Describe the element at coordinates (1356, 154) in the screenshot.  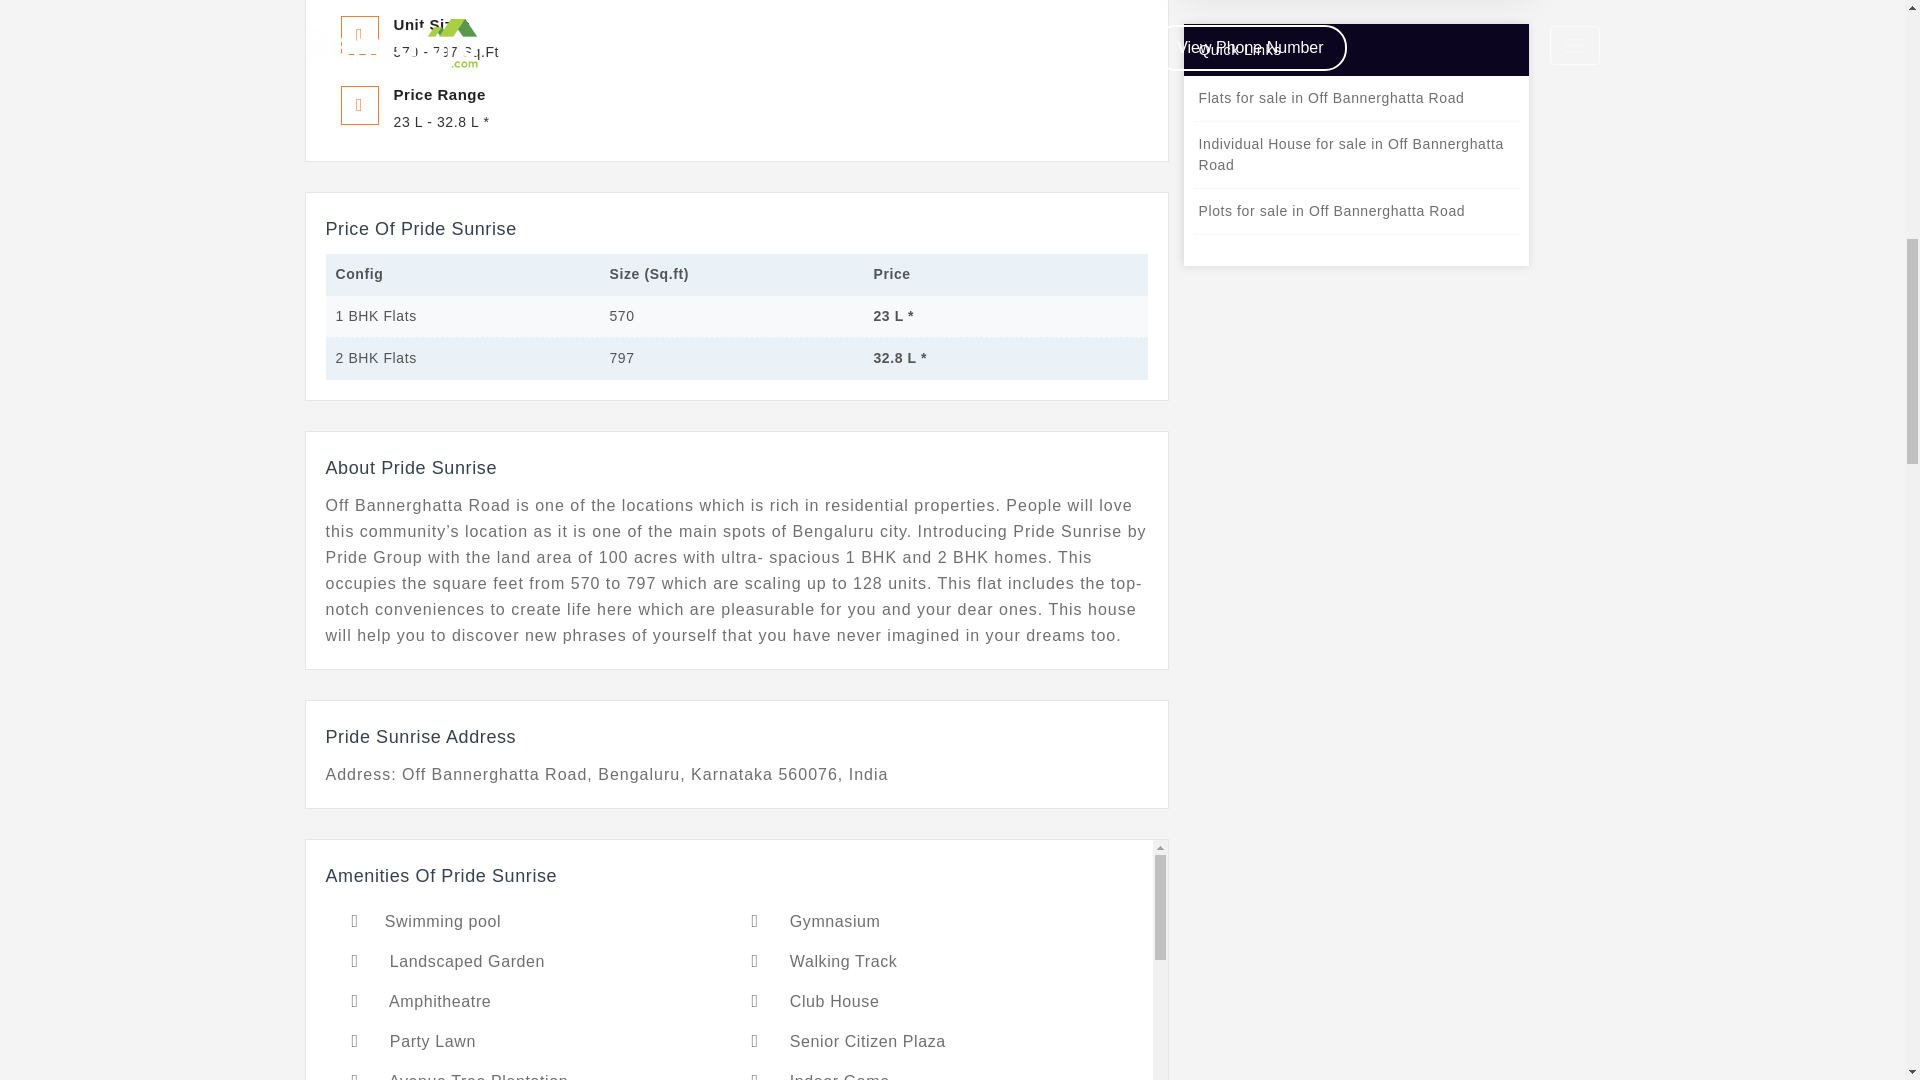
I see `Individual House for sale in Off Bannerghatta Road` at that location.